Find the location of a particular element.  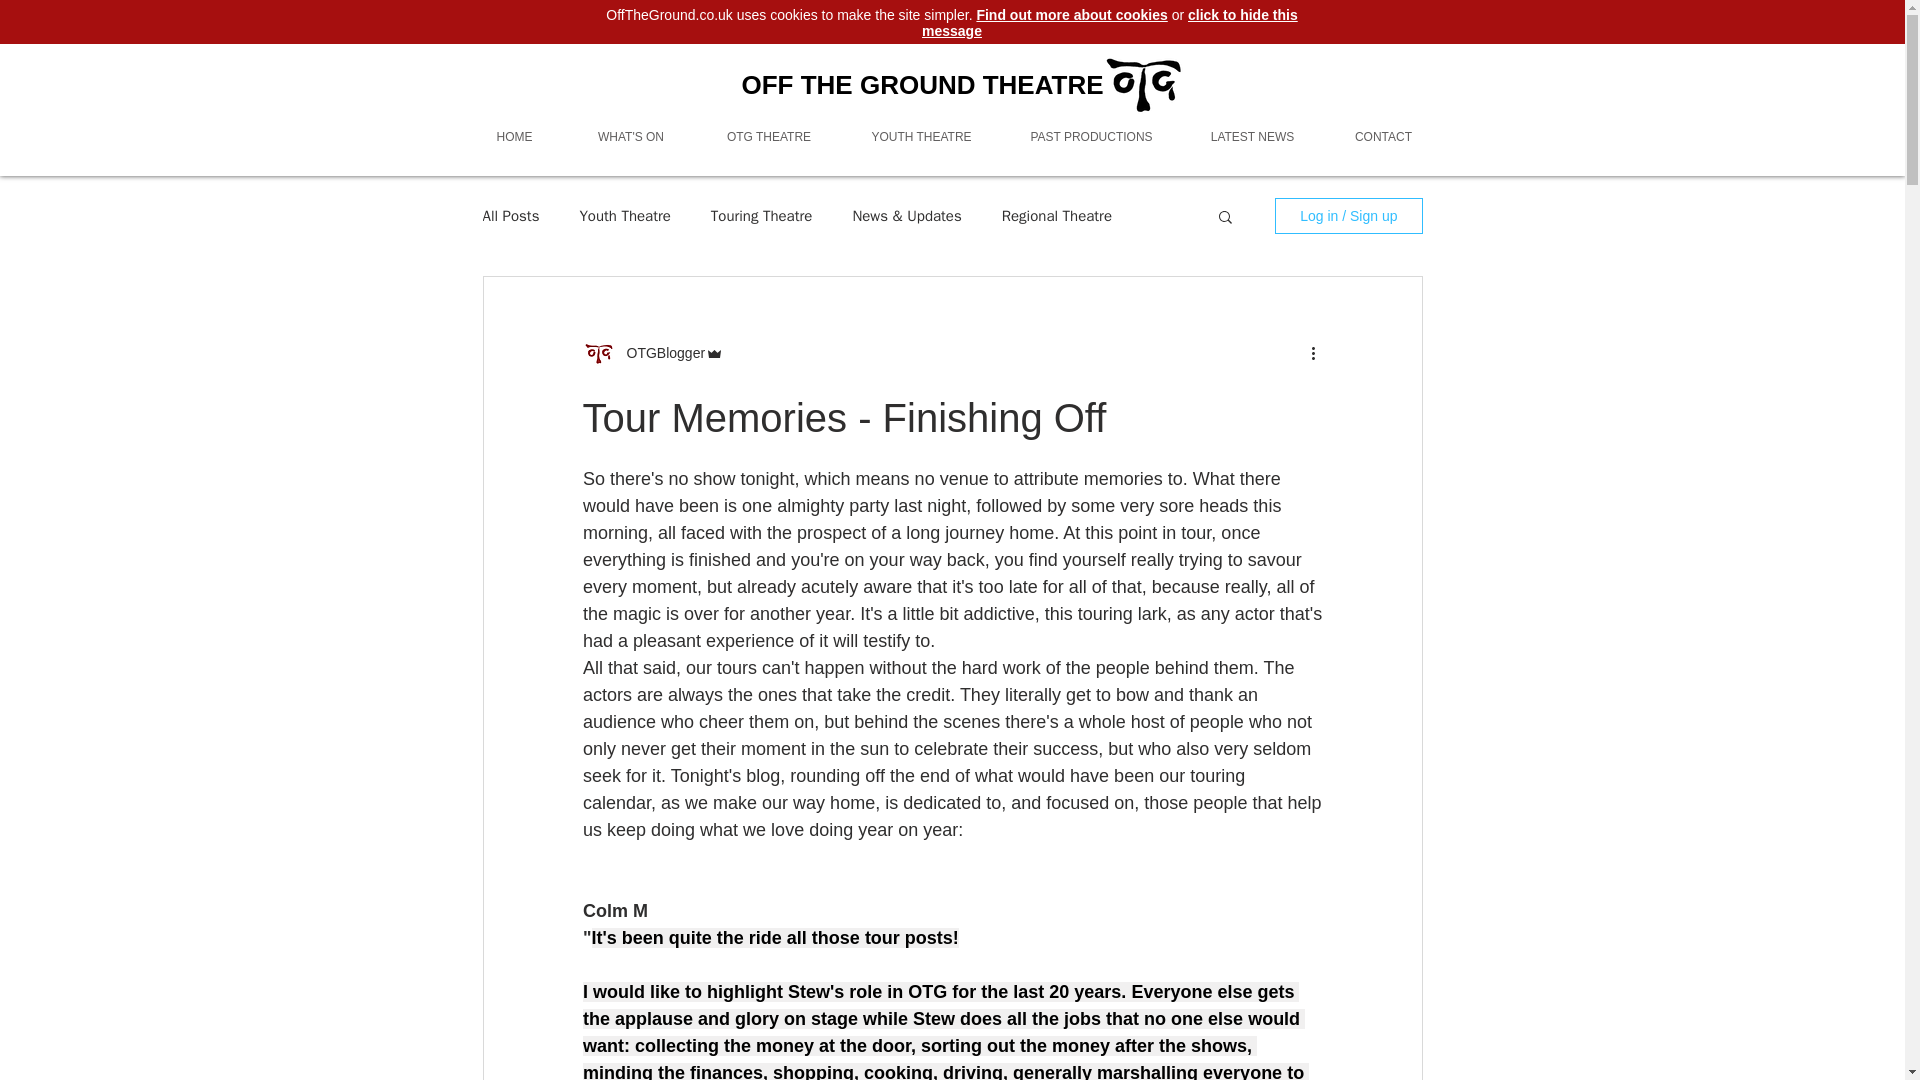

YOUTH THEATRE is located at coordinates (922, 138).